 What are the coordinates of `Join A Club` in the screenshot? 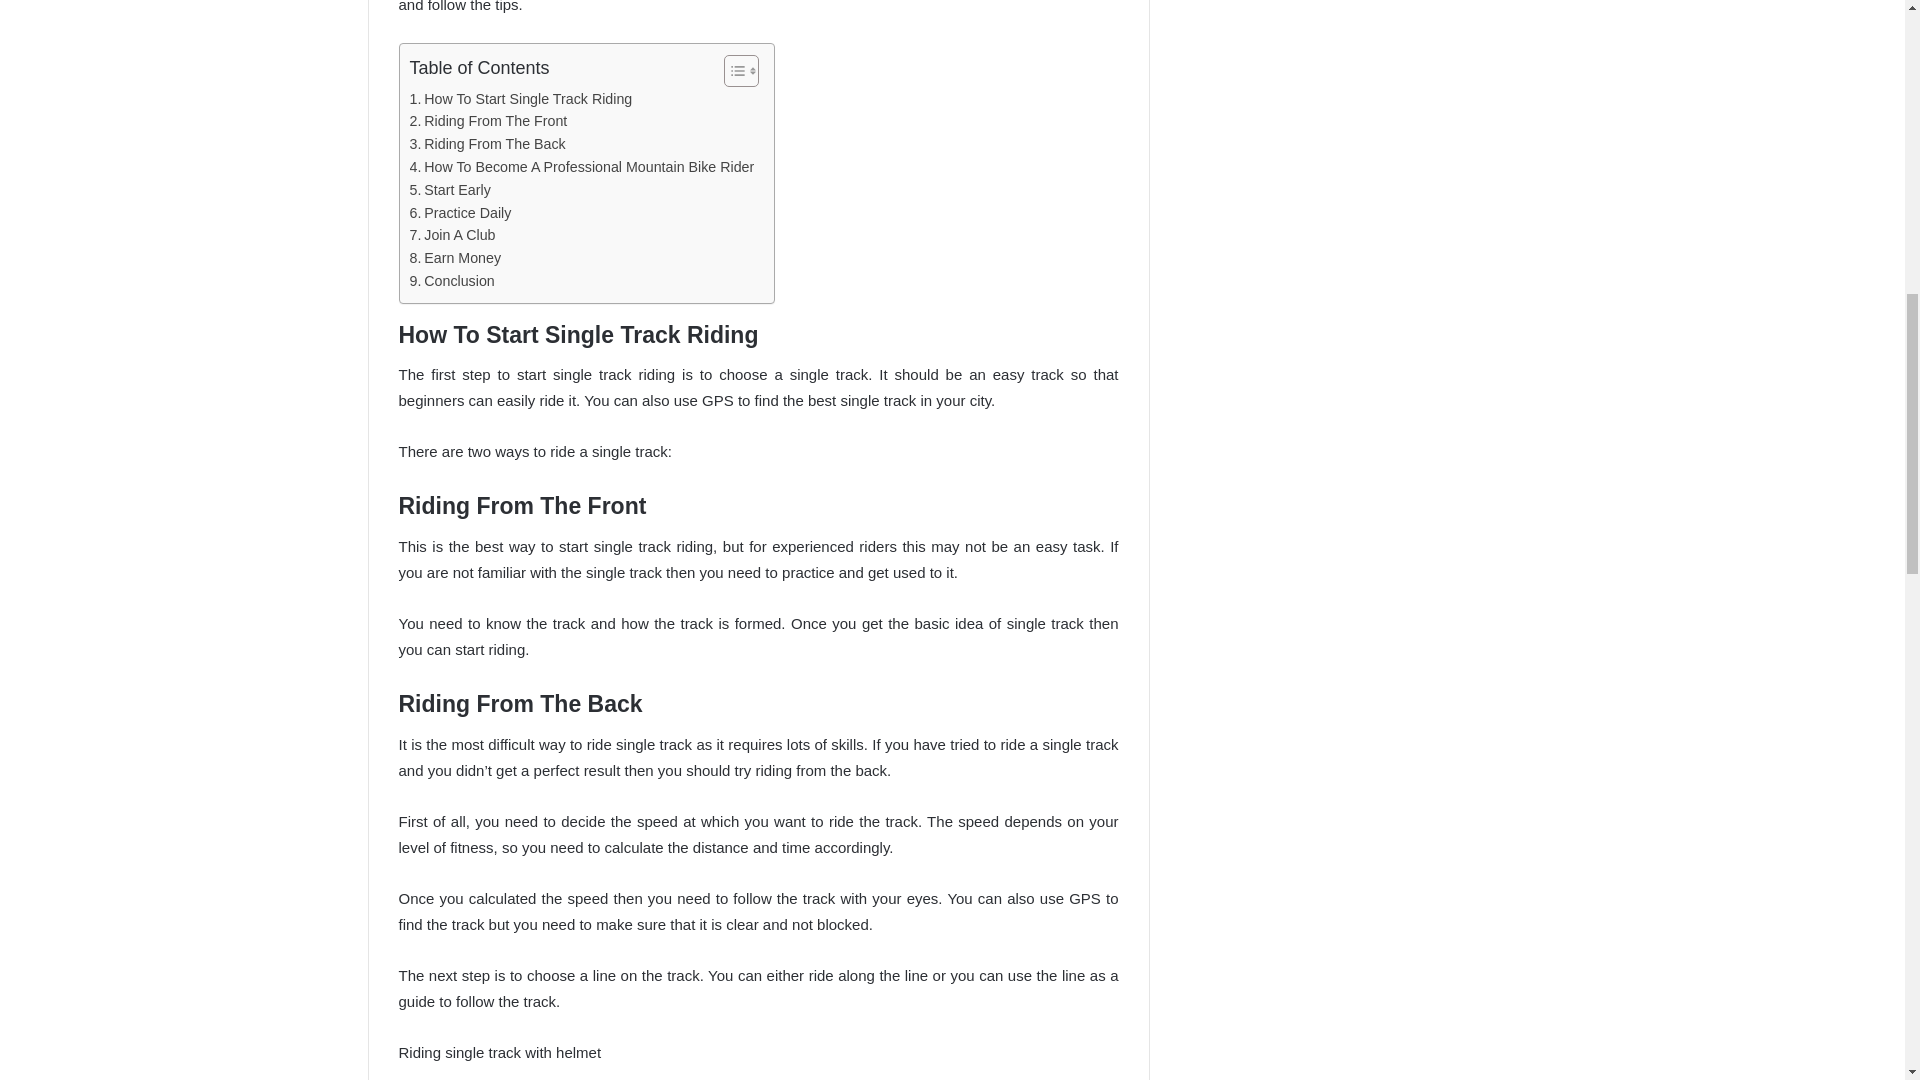 It's located at (452, 235).